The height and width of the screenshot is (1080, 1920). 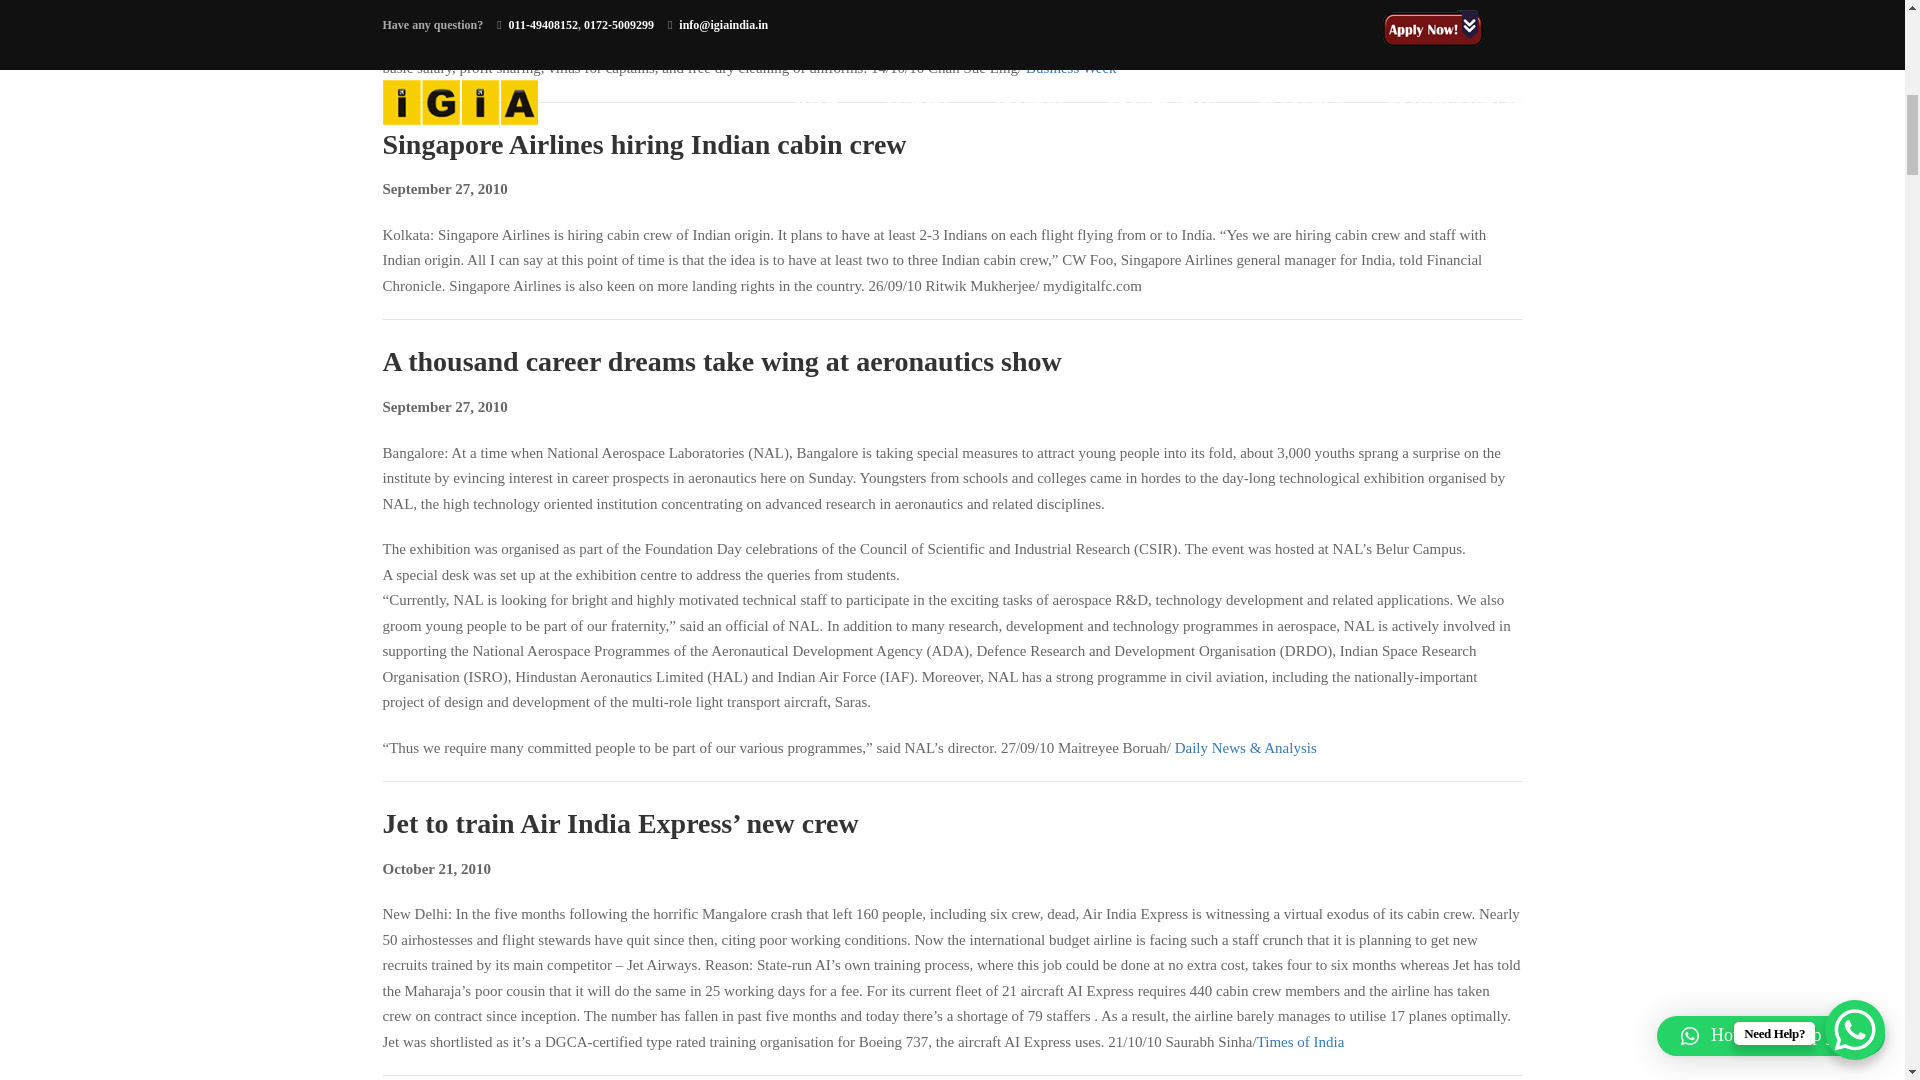 What do you see at coordinates (1301, 1041) in the screenshot?
I see `Times of India` at bounding box center [1301, 1041].